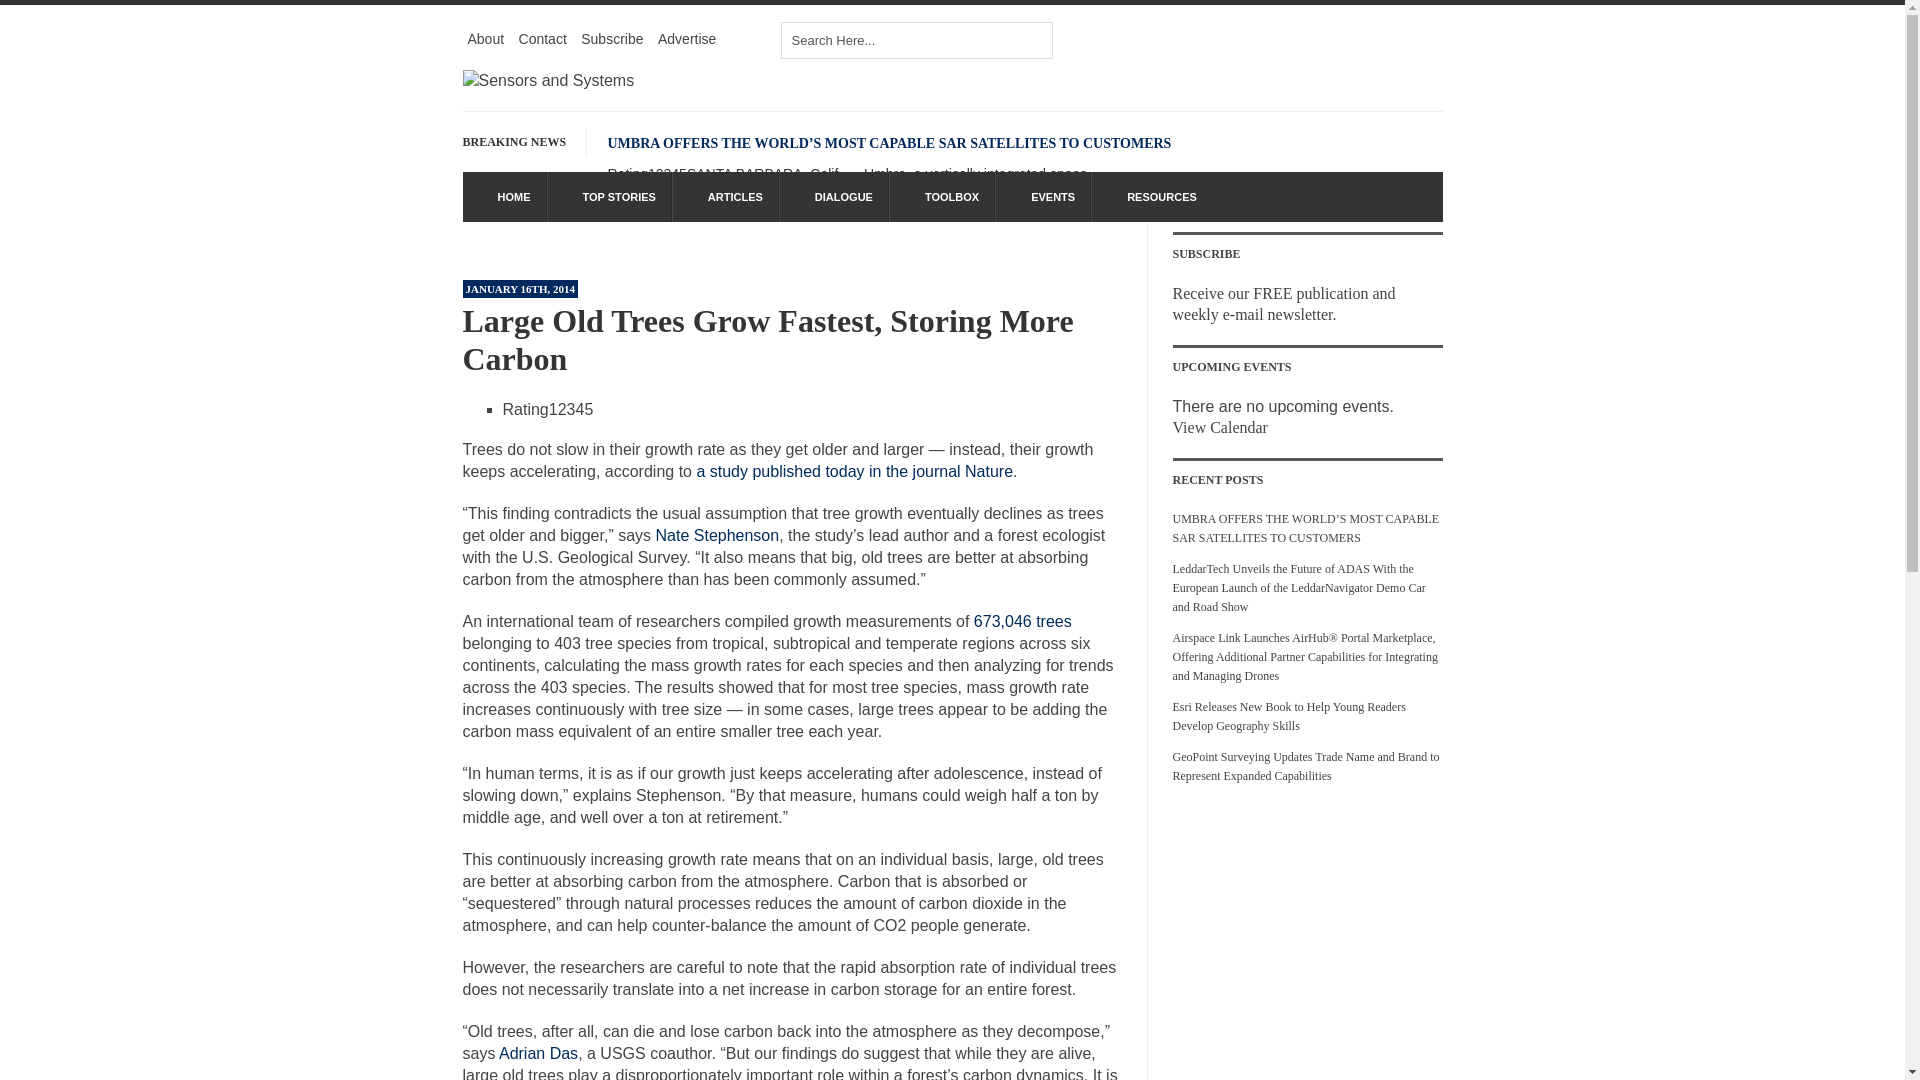 Image resolution: width=1920 pixels, height=1080 pixels. I want to click on V1-Media, so click(1252, 42).